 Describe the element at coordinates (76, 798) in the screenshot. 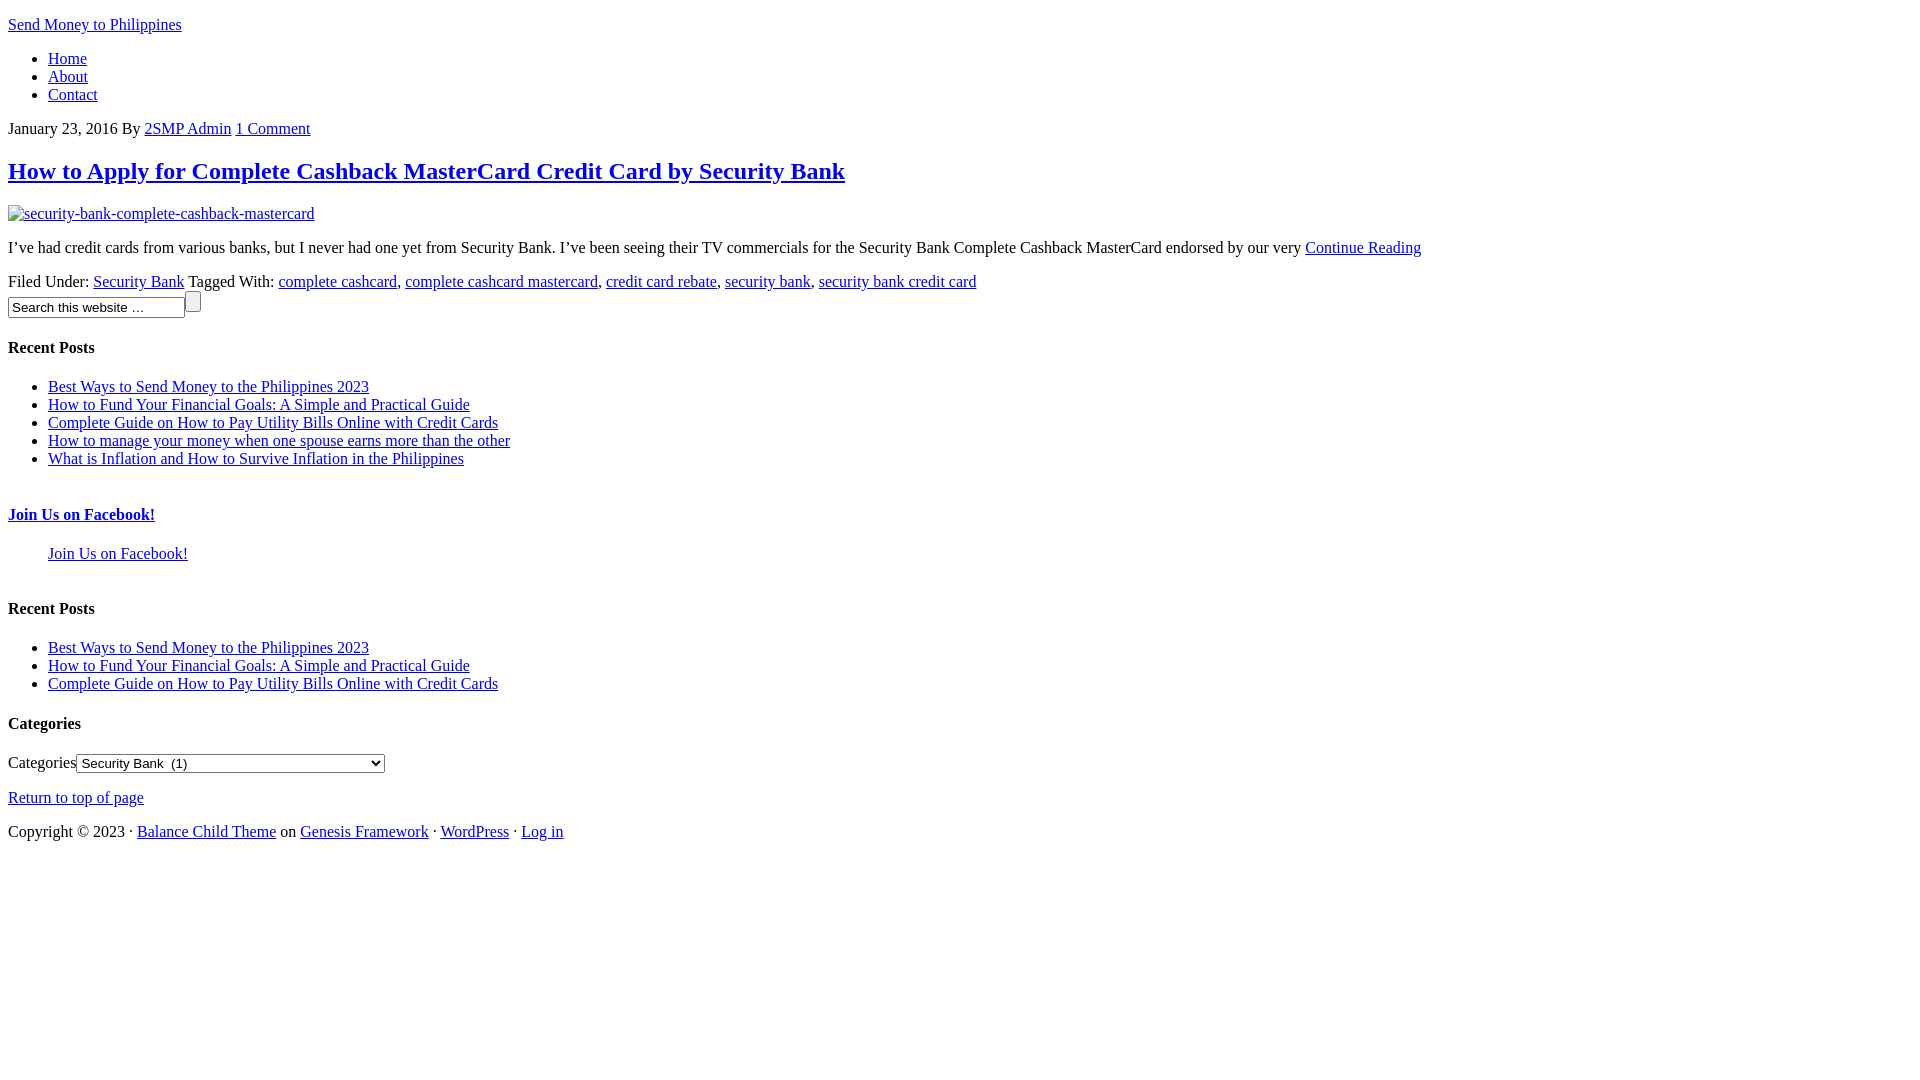

I see `Return to top of page` at that location.